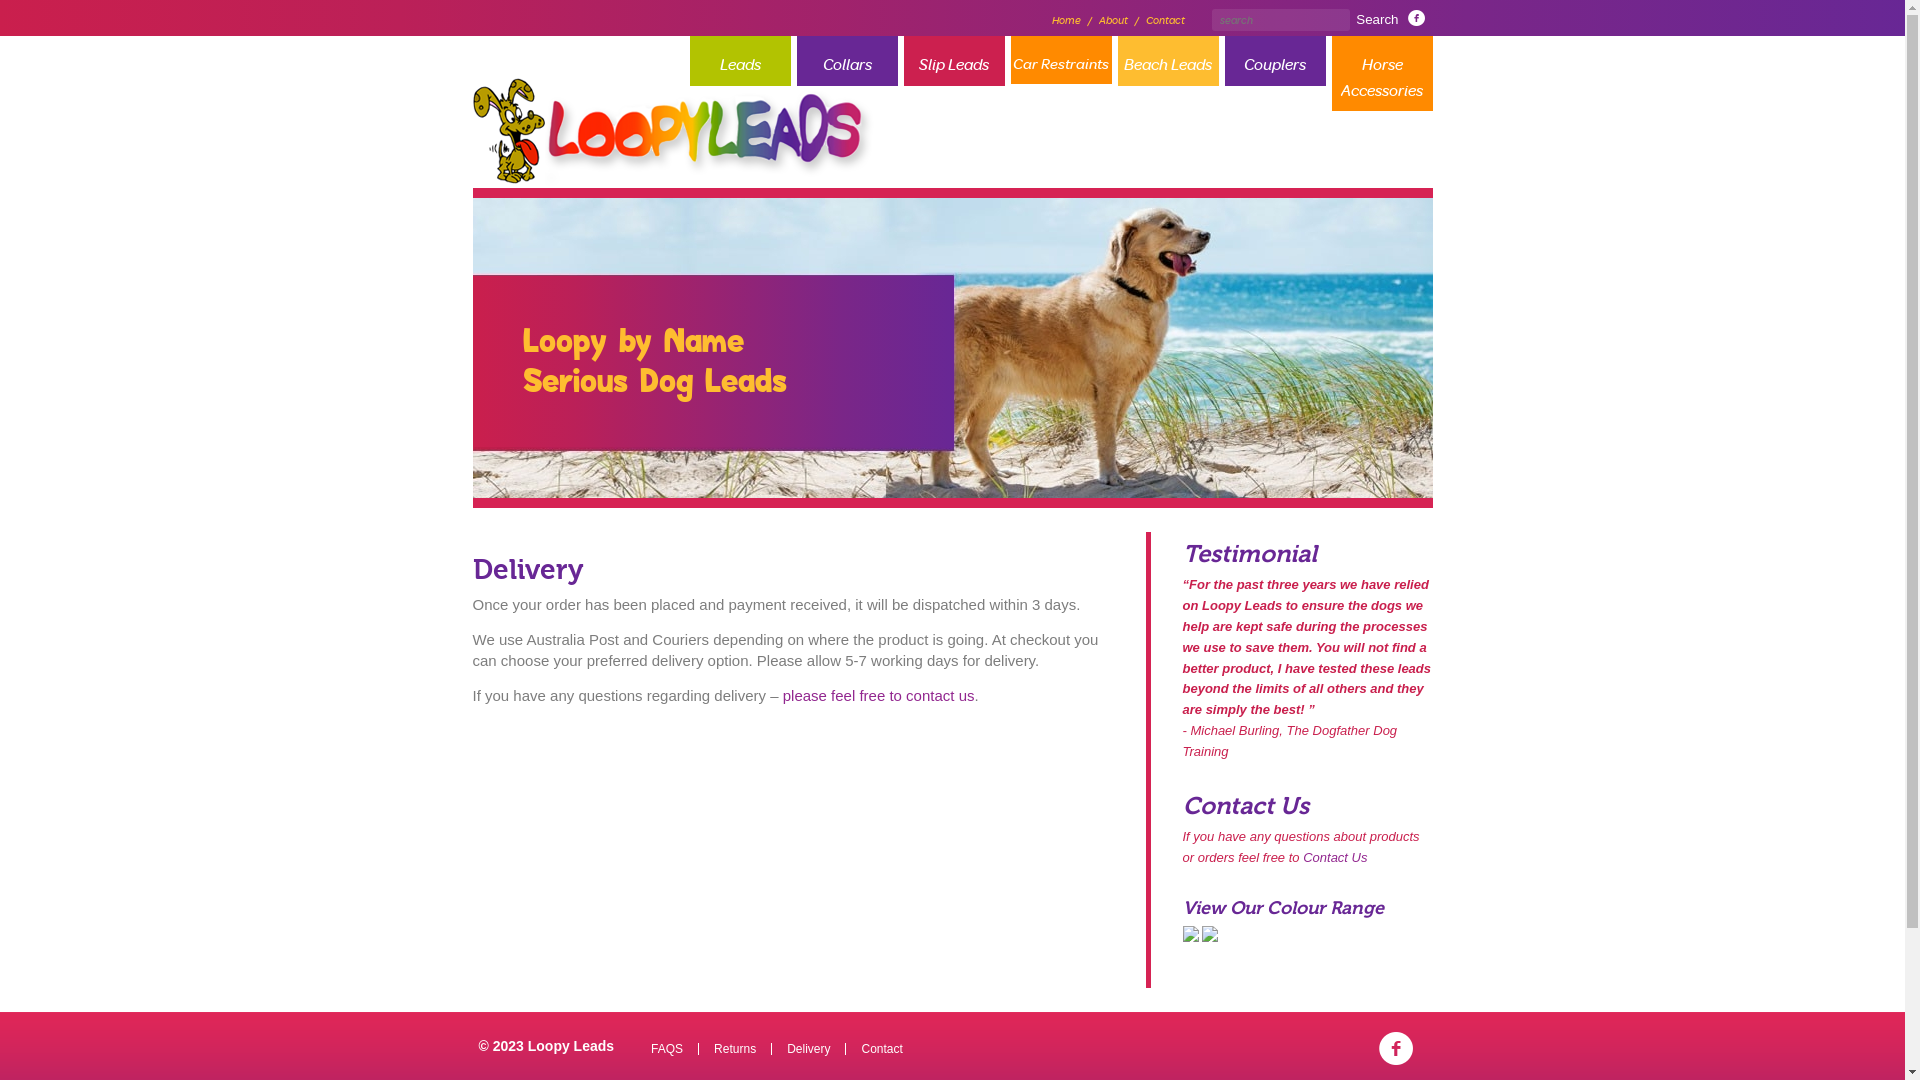 This screenshot has width=1920, height=1080. What do you see at coordinates (879, 696) in the screenshot?
I see `please feel free to contact us` at bounding box center [879, 696].